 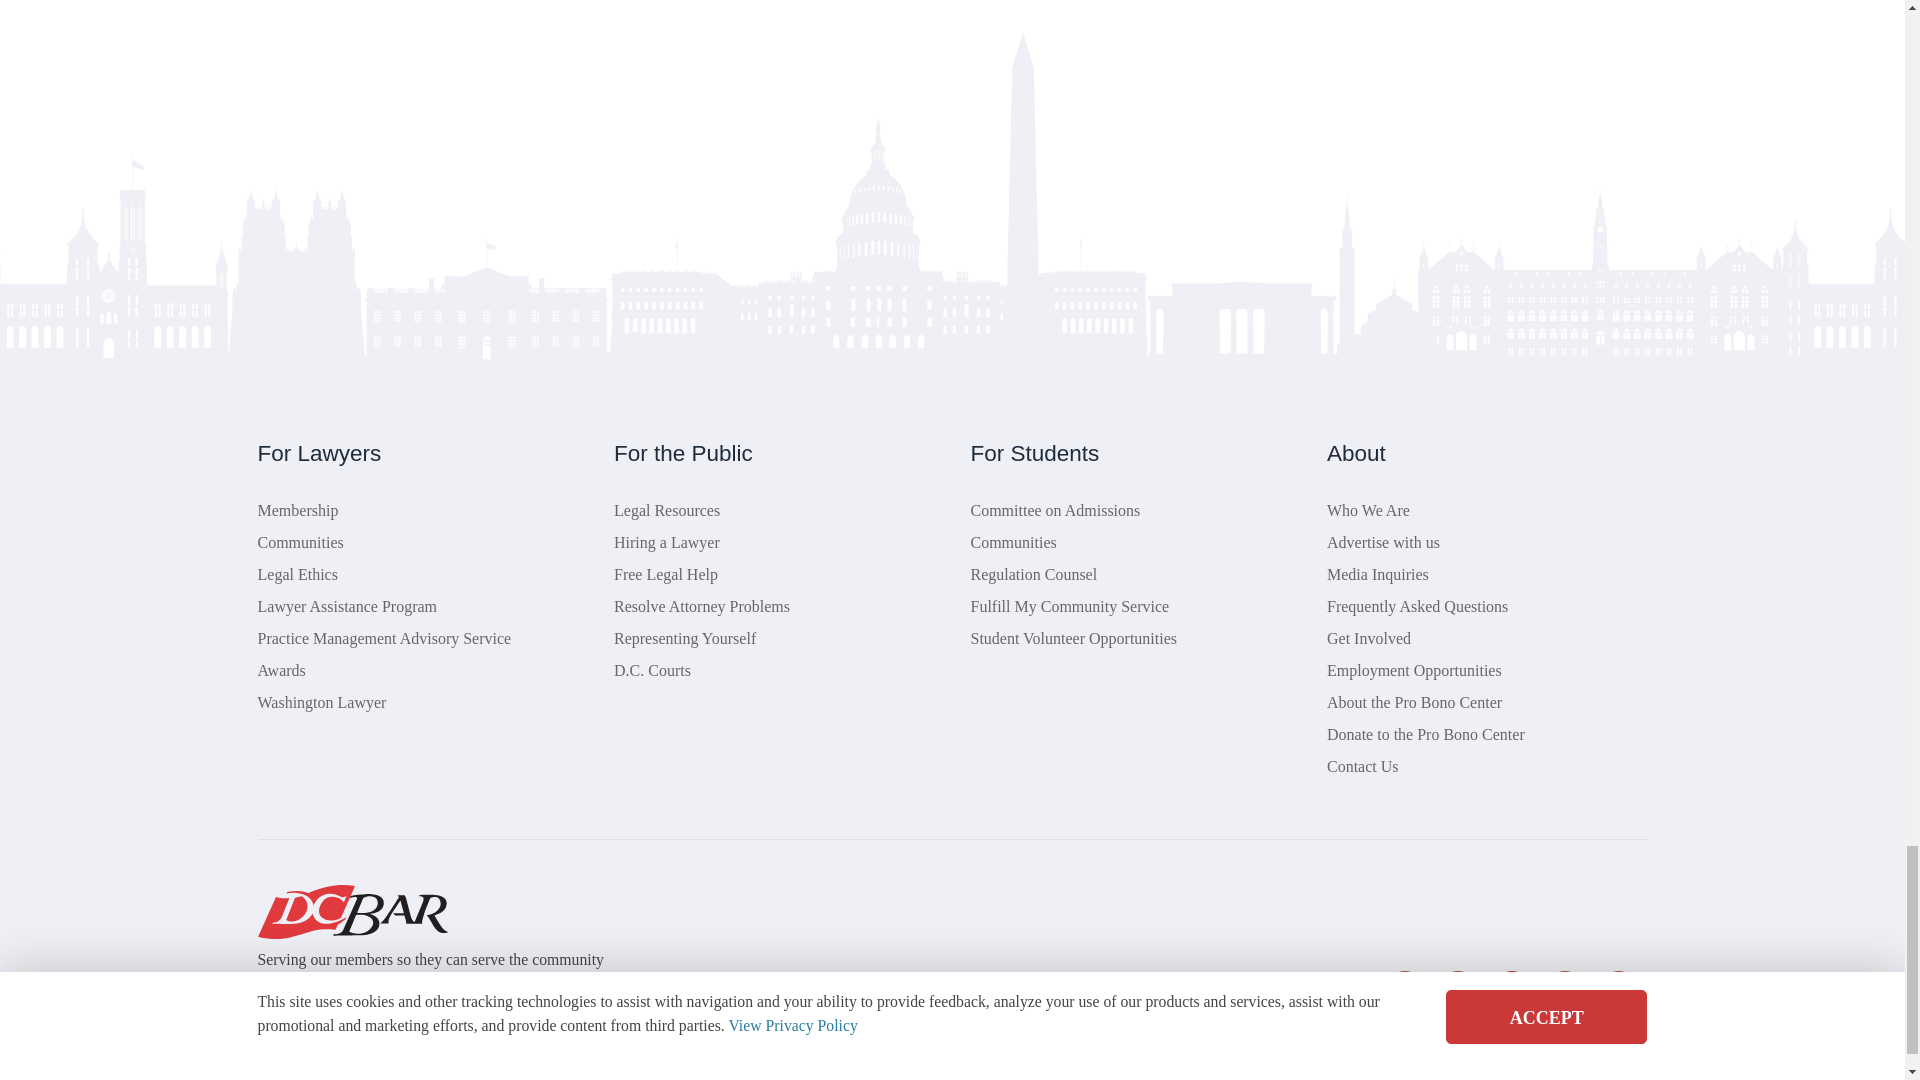 What do you see at coordinates (1565, 990) in the screenshot?
I see `DC Bar YouTube` at bounding box center [1565, 990].